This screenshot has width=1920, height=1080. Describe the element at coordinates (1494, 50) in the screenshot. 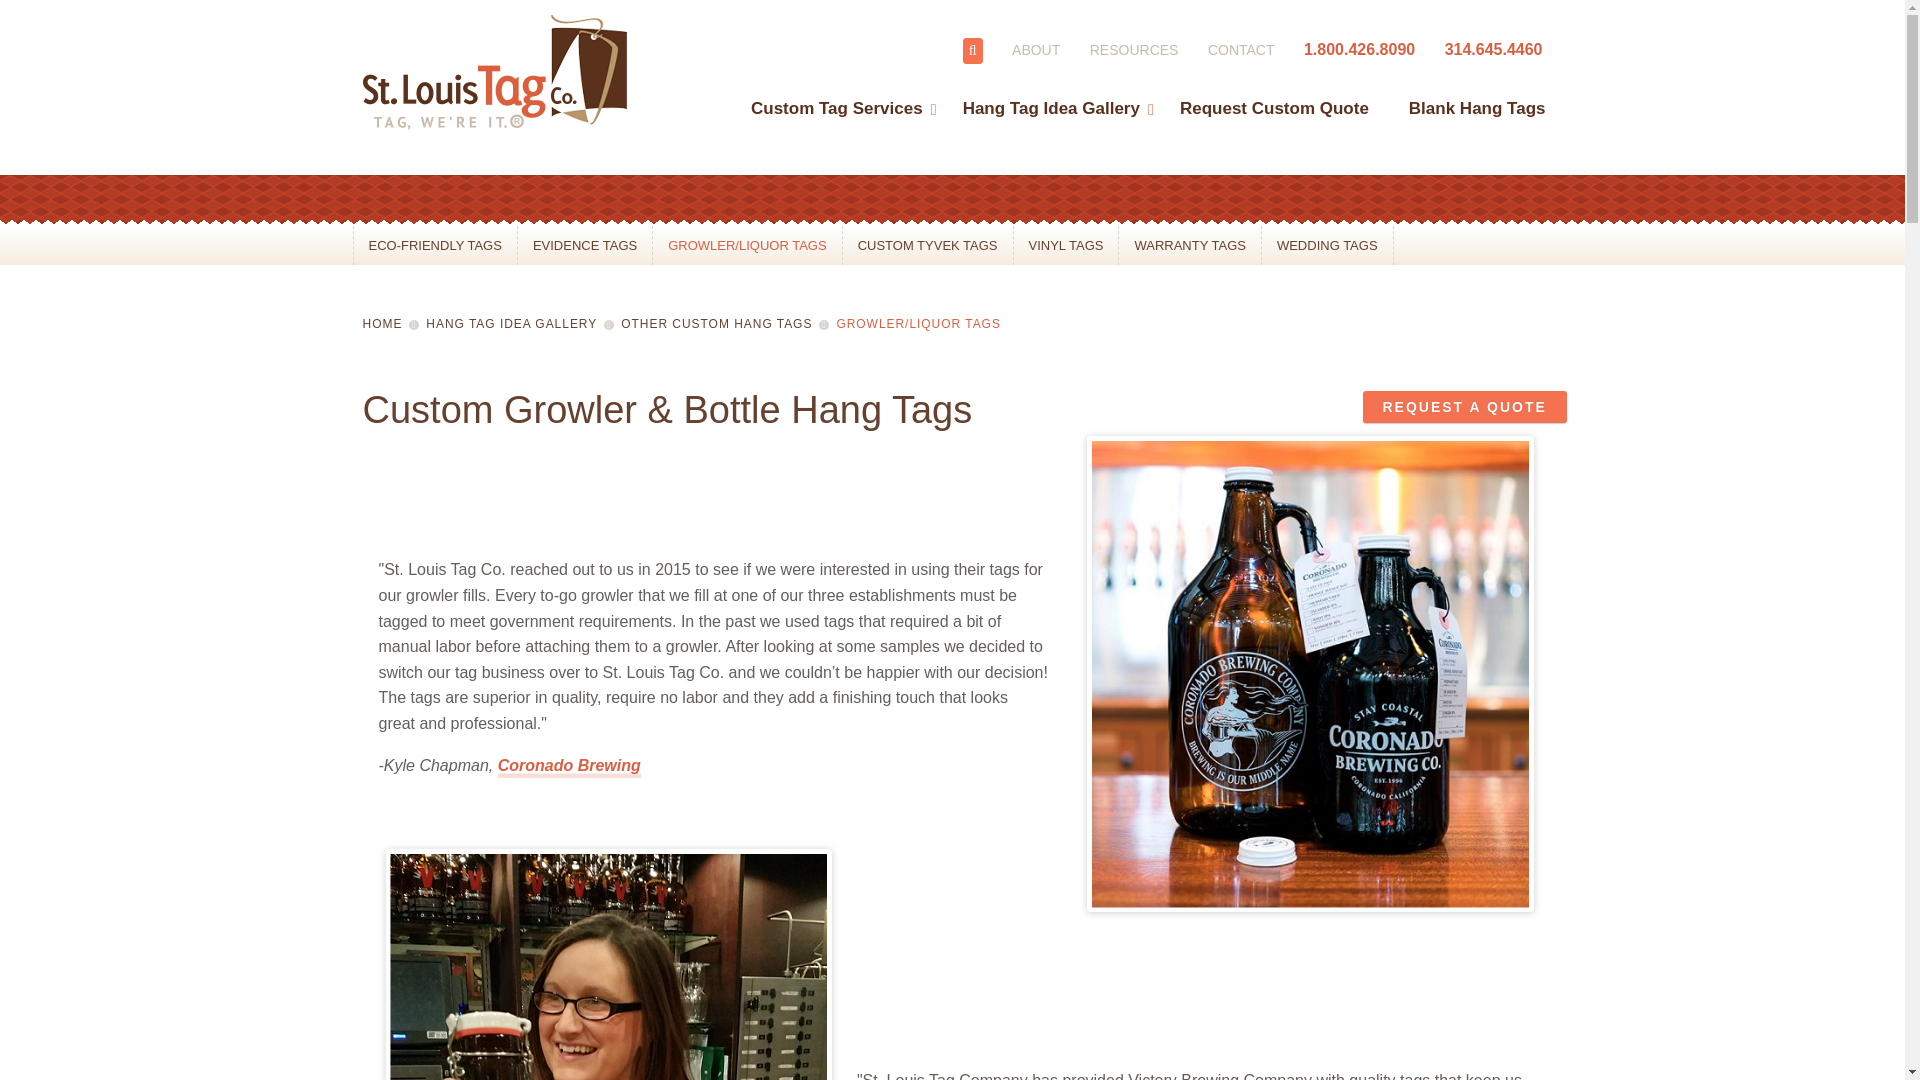

I see `314.645.4460` at that location.